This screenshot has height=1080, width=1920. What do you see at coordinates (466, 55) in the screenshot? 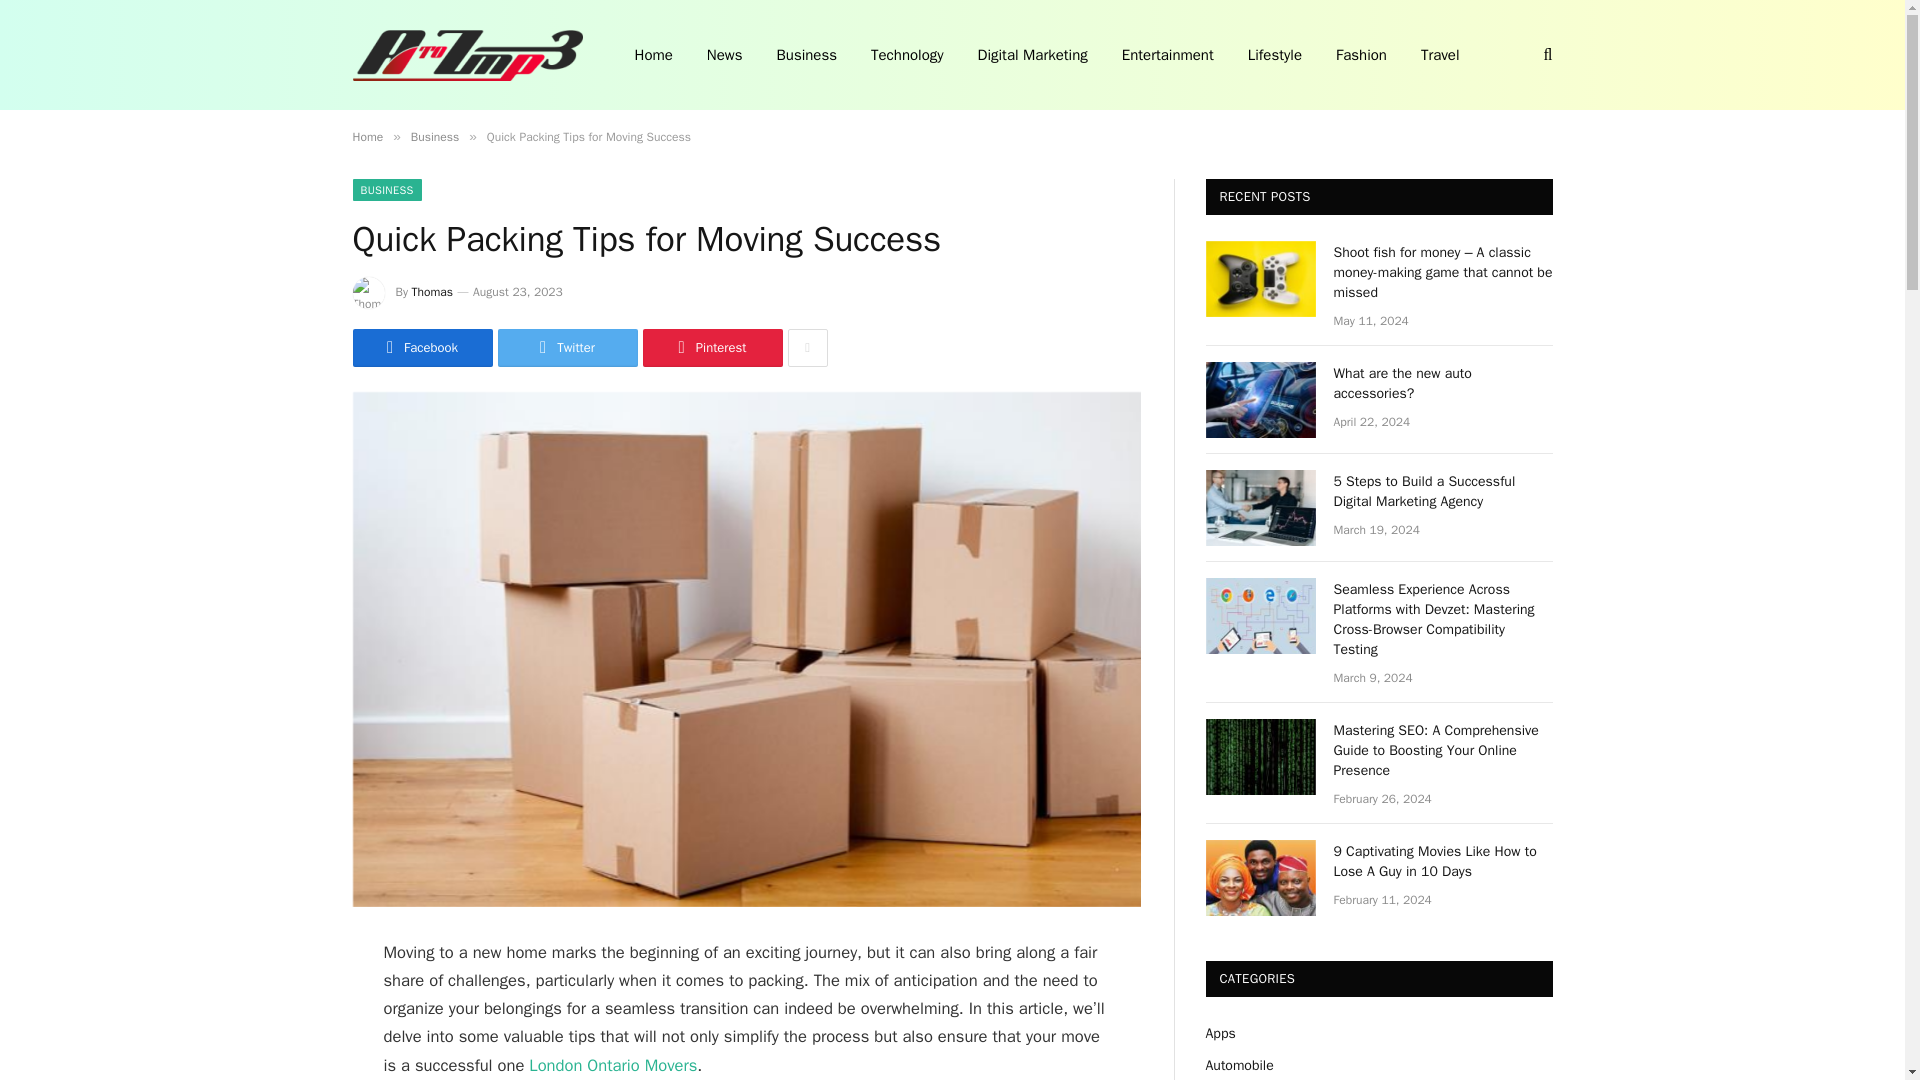
I see `Atozmp3` at bounding box center [466, 55].